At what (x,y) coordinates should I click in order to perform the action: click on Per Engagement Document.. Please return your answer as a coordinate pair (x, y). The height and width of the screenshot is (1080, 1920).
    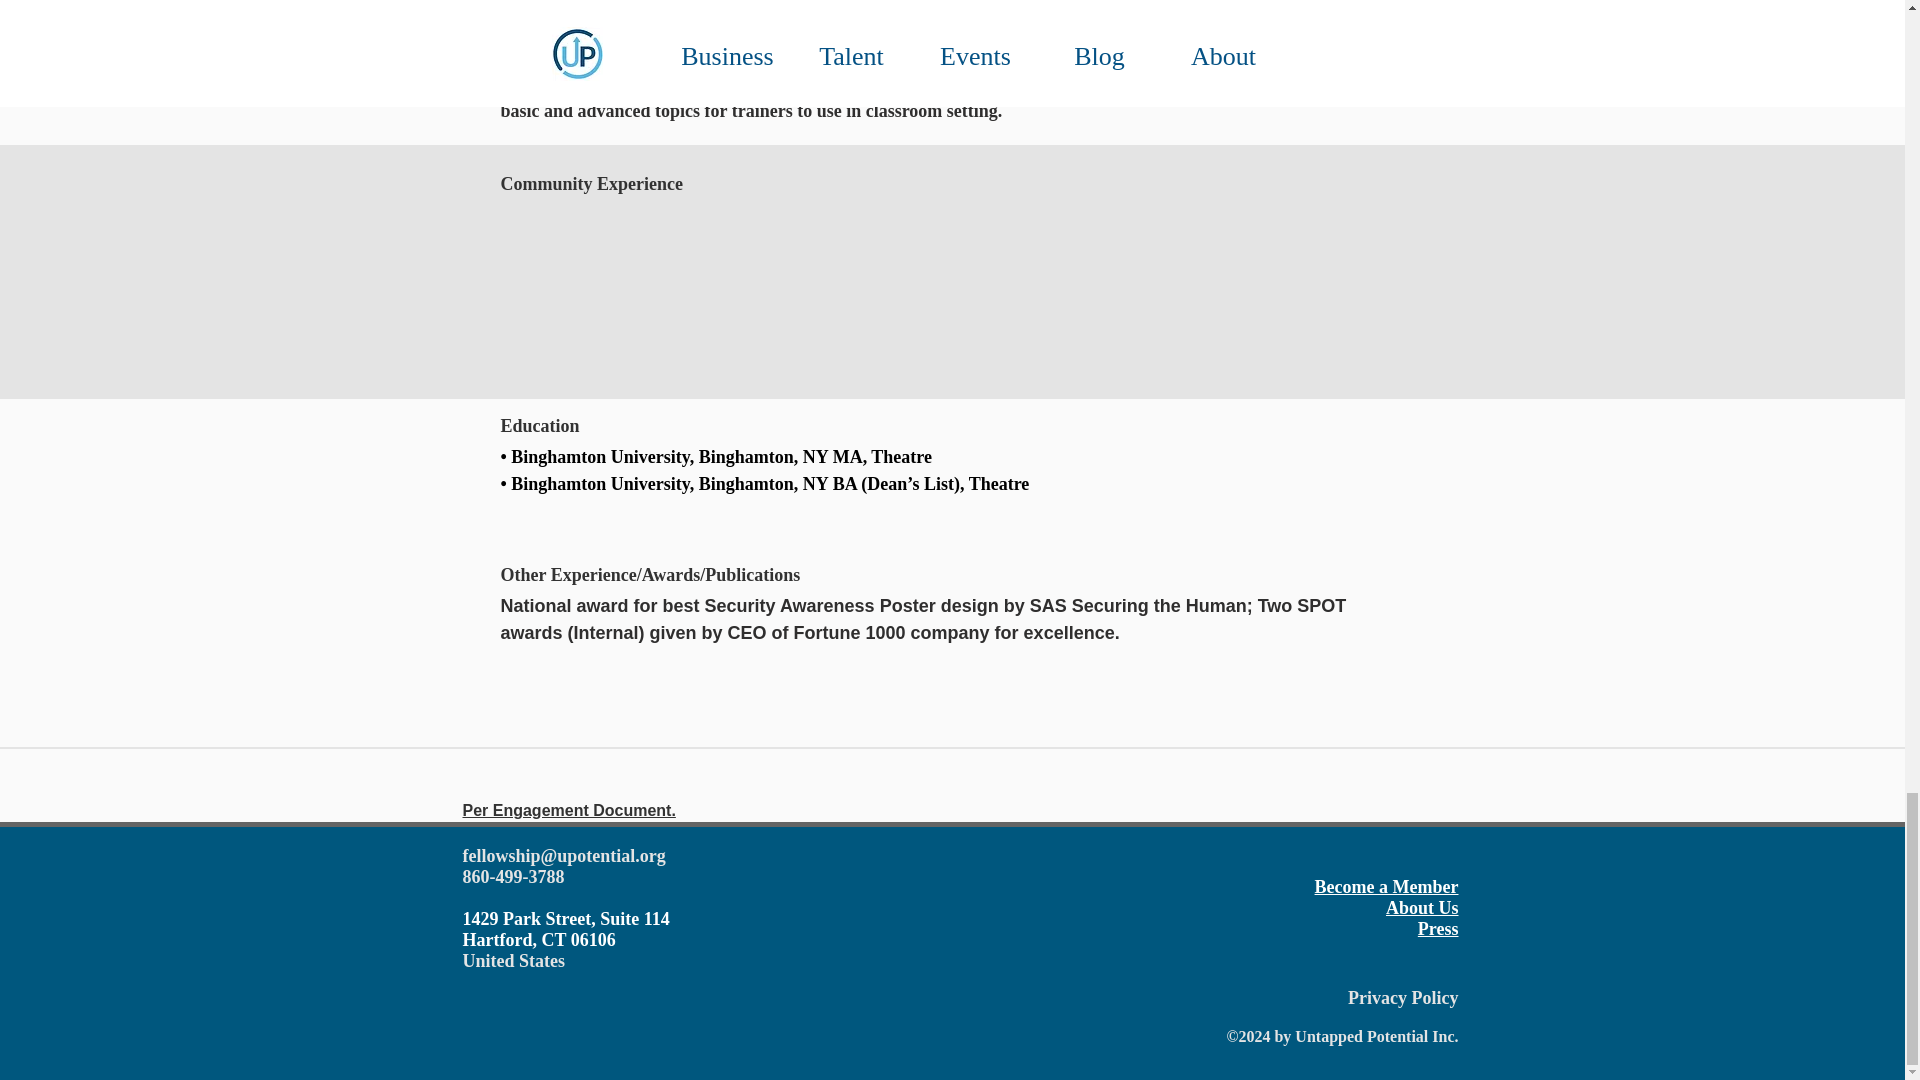
    Looking at the image, I should click on (568, 810).